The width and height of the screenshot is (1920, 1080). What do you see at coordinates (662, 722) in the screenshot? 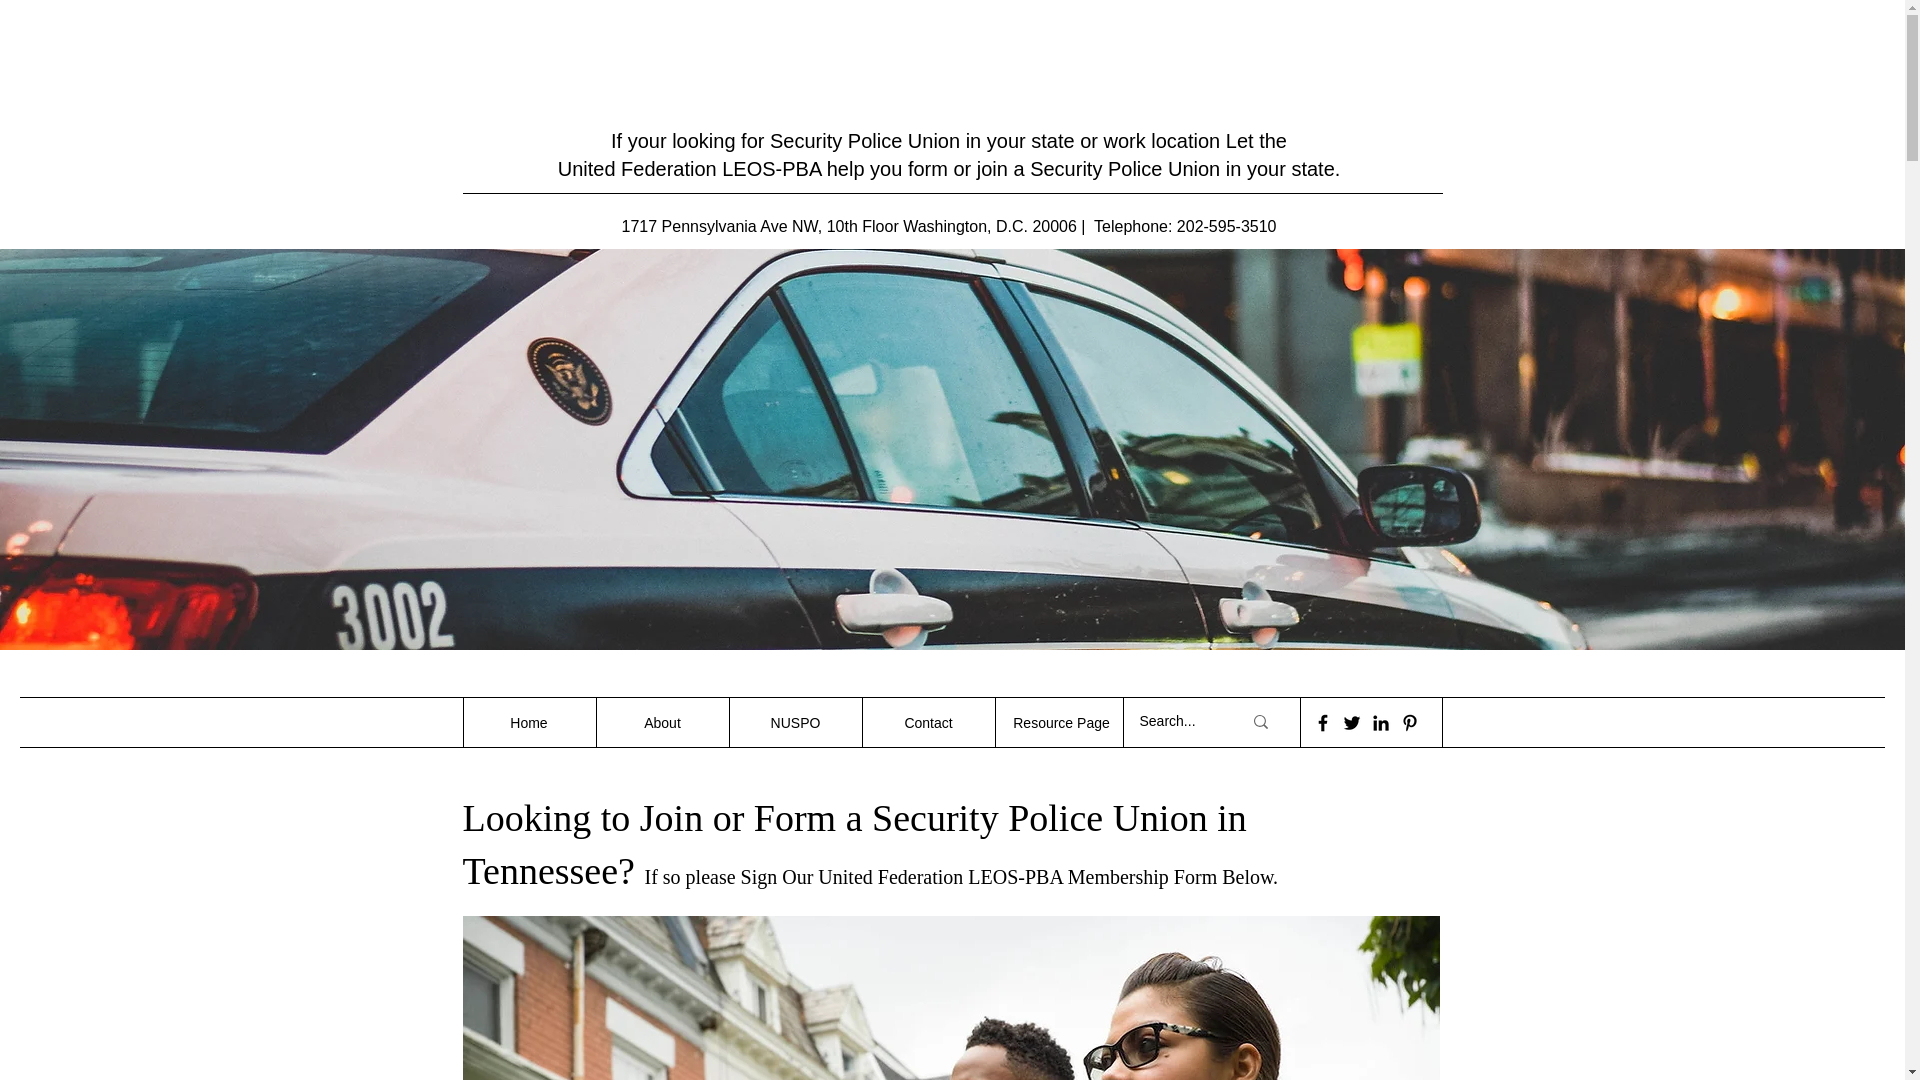
I see `About` at bounding box center [662, 722].